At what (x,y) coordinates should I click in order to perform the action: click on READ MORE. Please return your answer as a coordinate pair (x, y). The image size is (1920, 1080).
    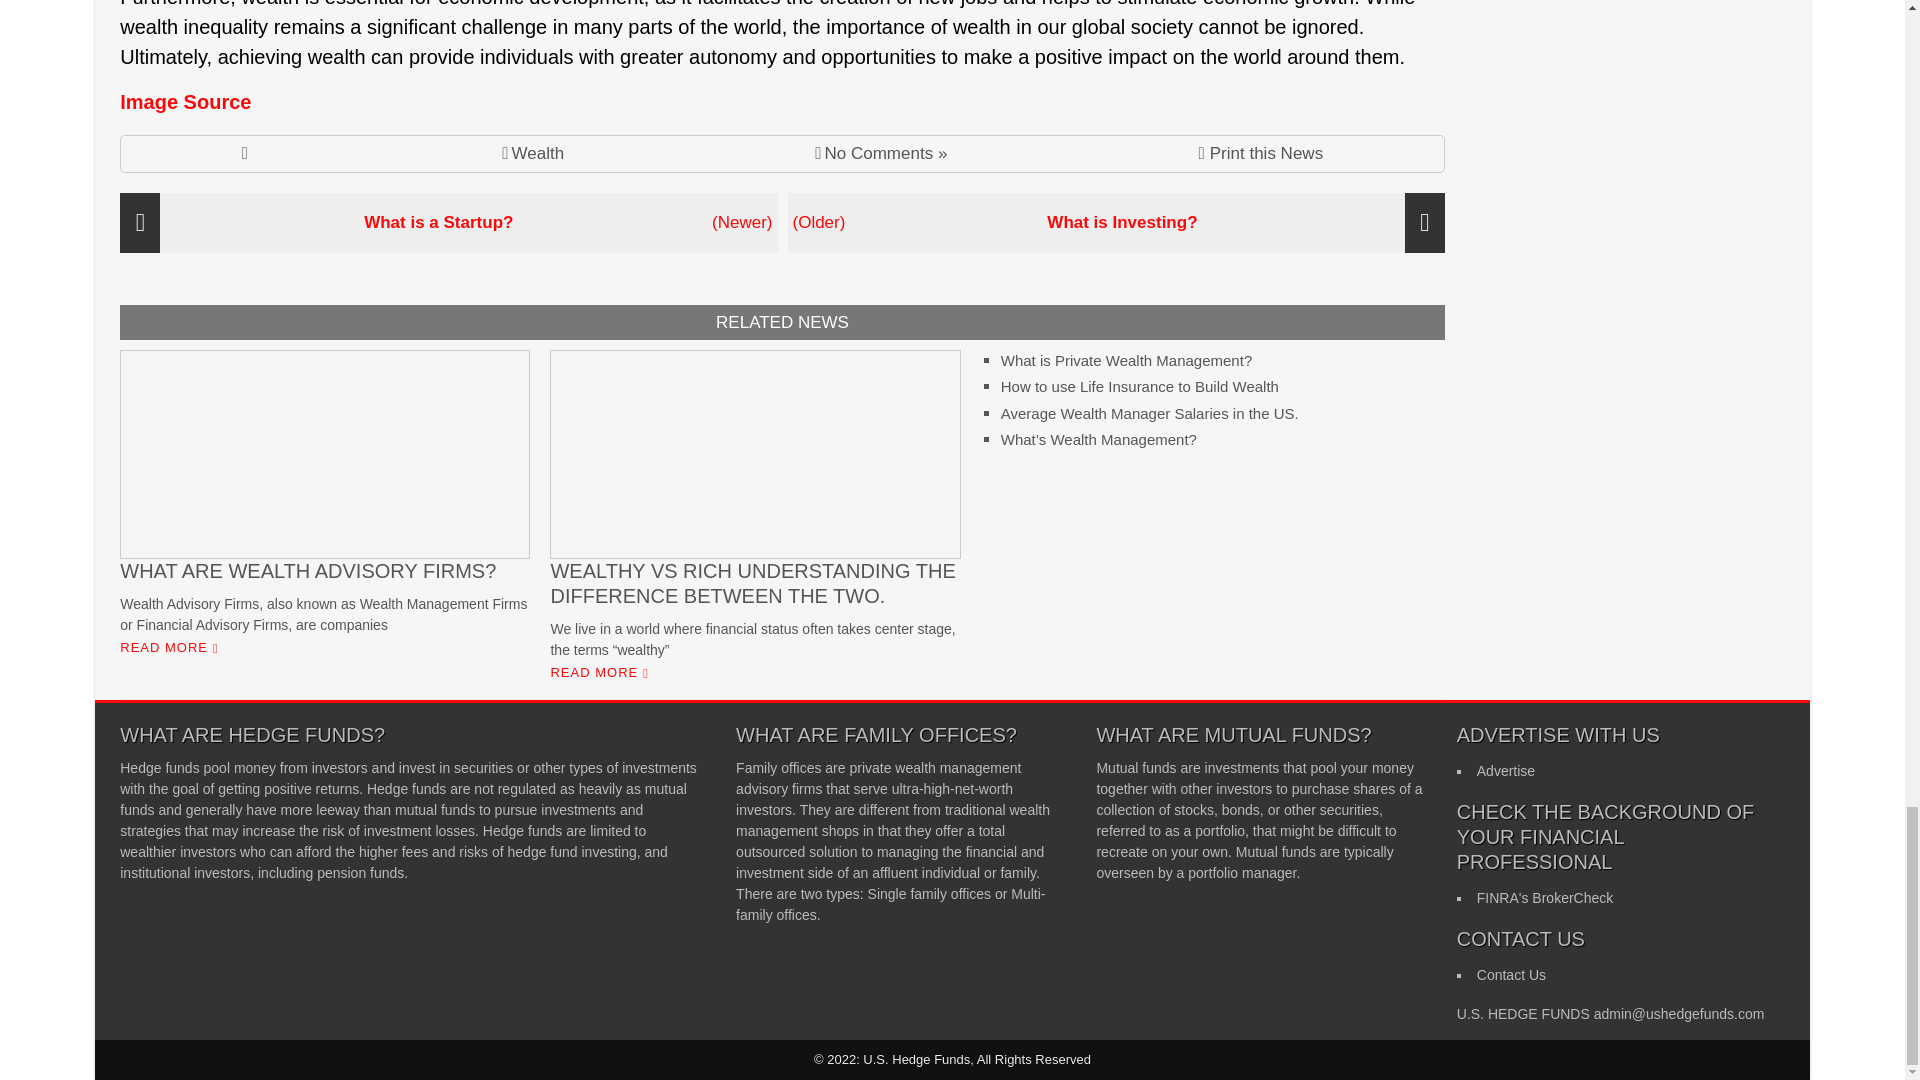
    Looking at the image, I should click on (166, 647).